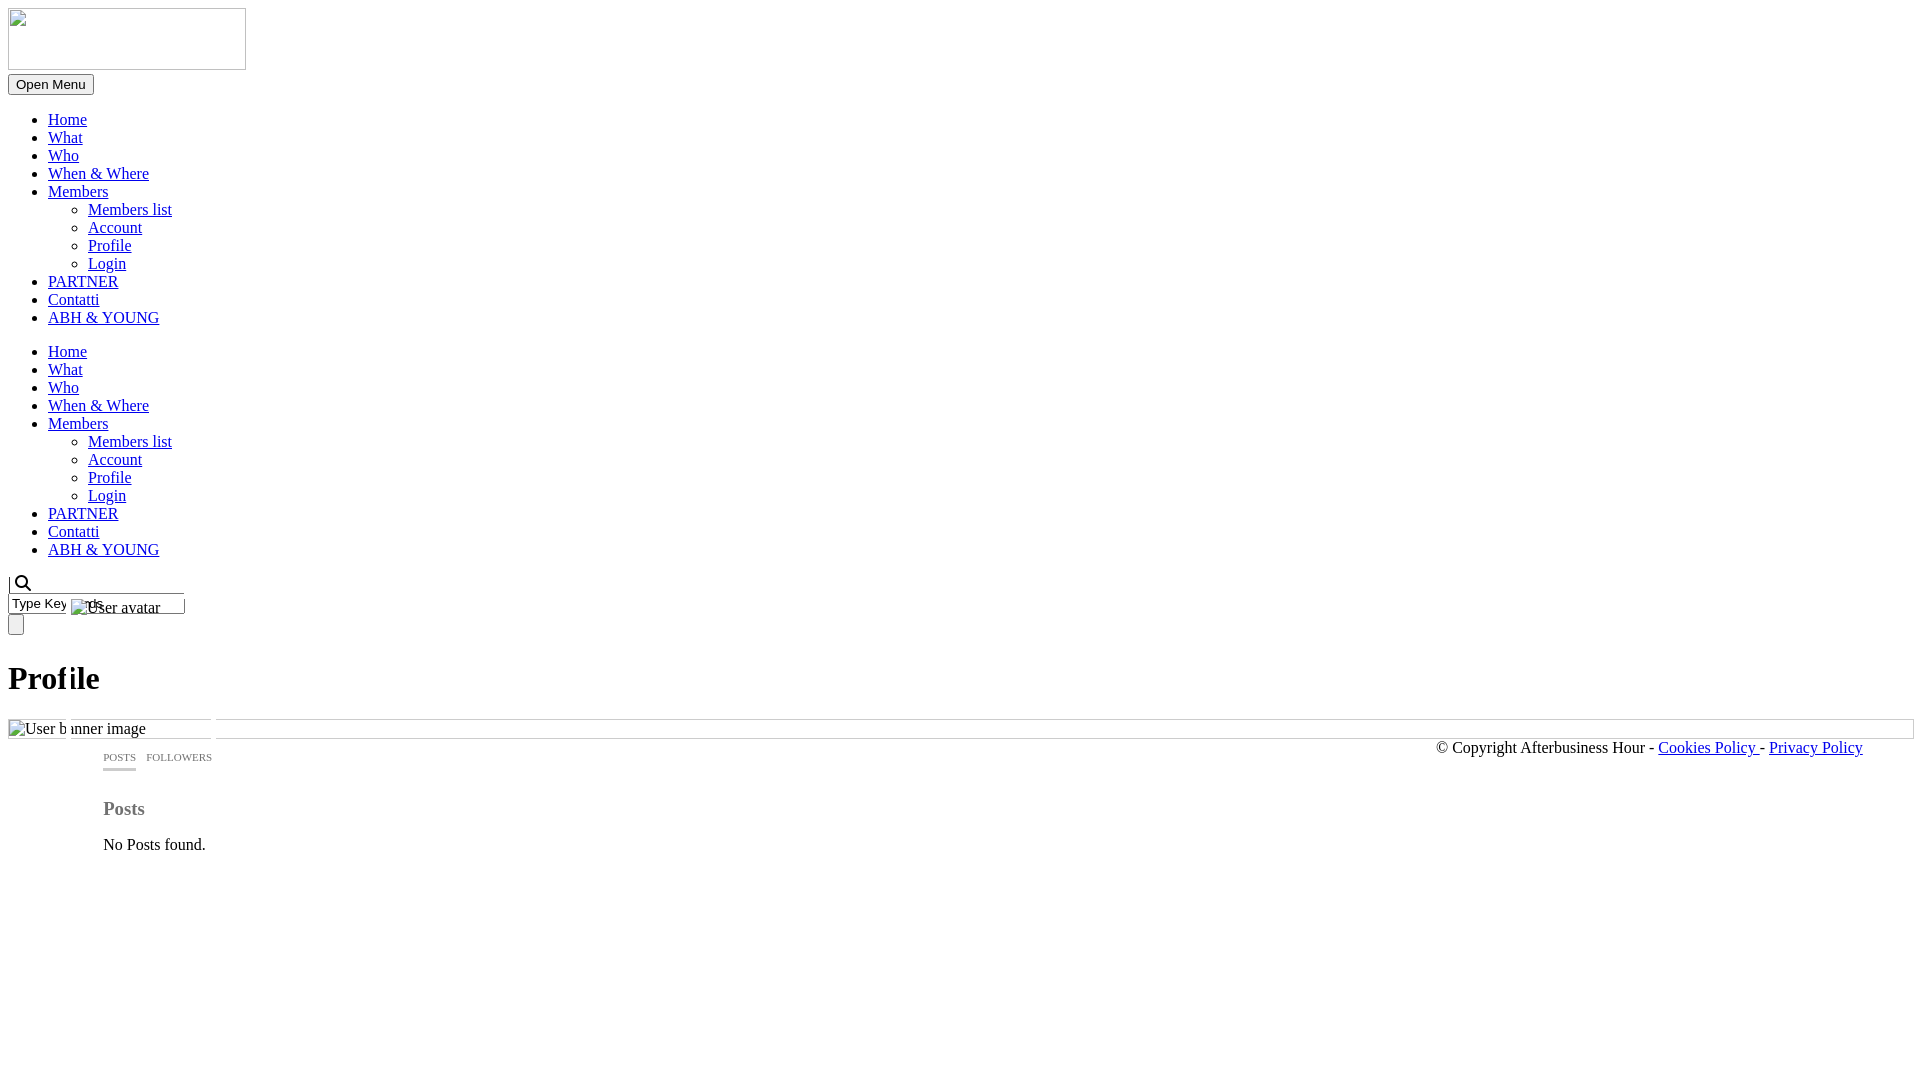  I want to click on Login, so click(107, 496).